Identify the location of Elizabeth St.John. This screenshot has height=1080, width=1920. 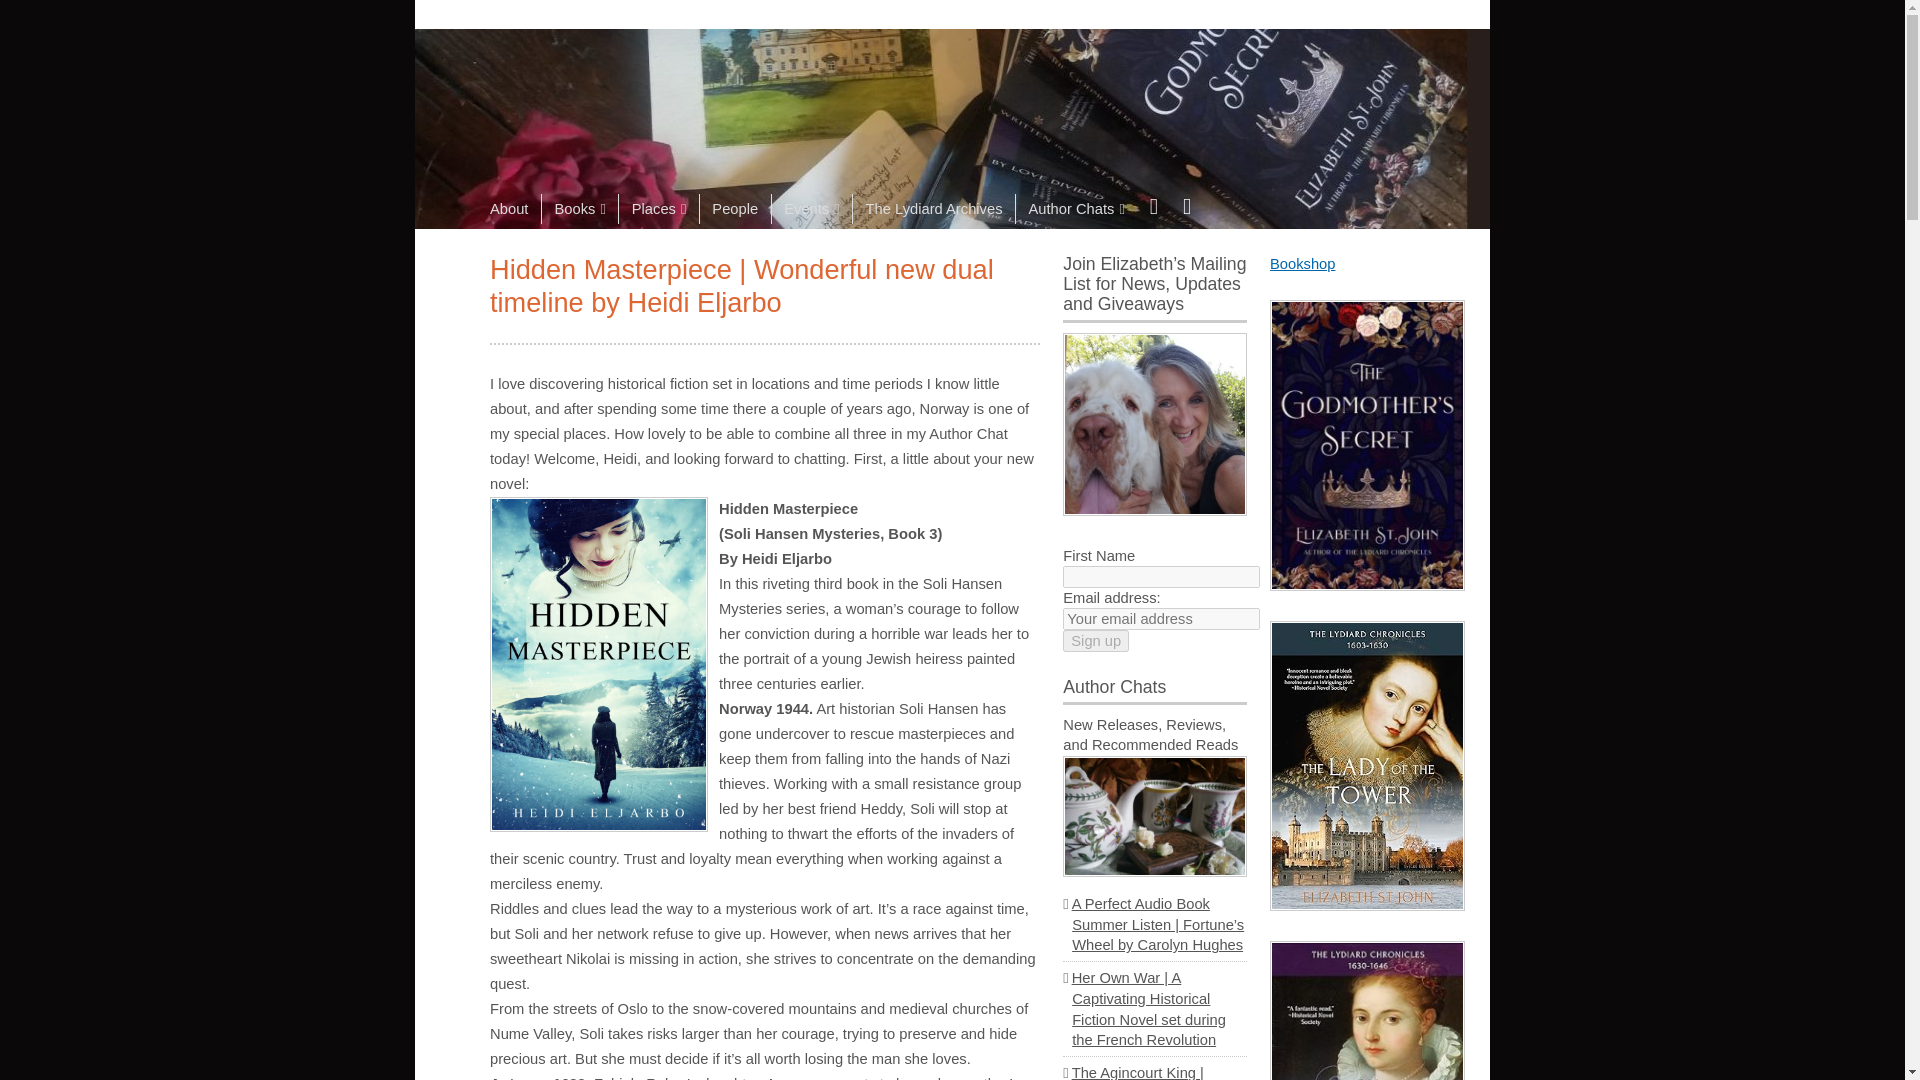
(622, 46).